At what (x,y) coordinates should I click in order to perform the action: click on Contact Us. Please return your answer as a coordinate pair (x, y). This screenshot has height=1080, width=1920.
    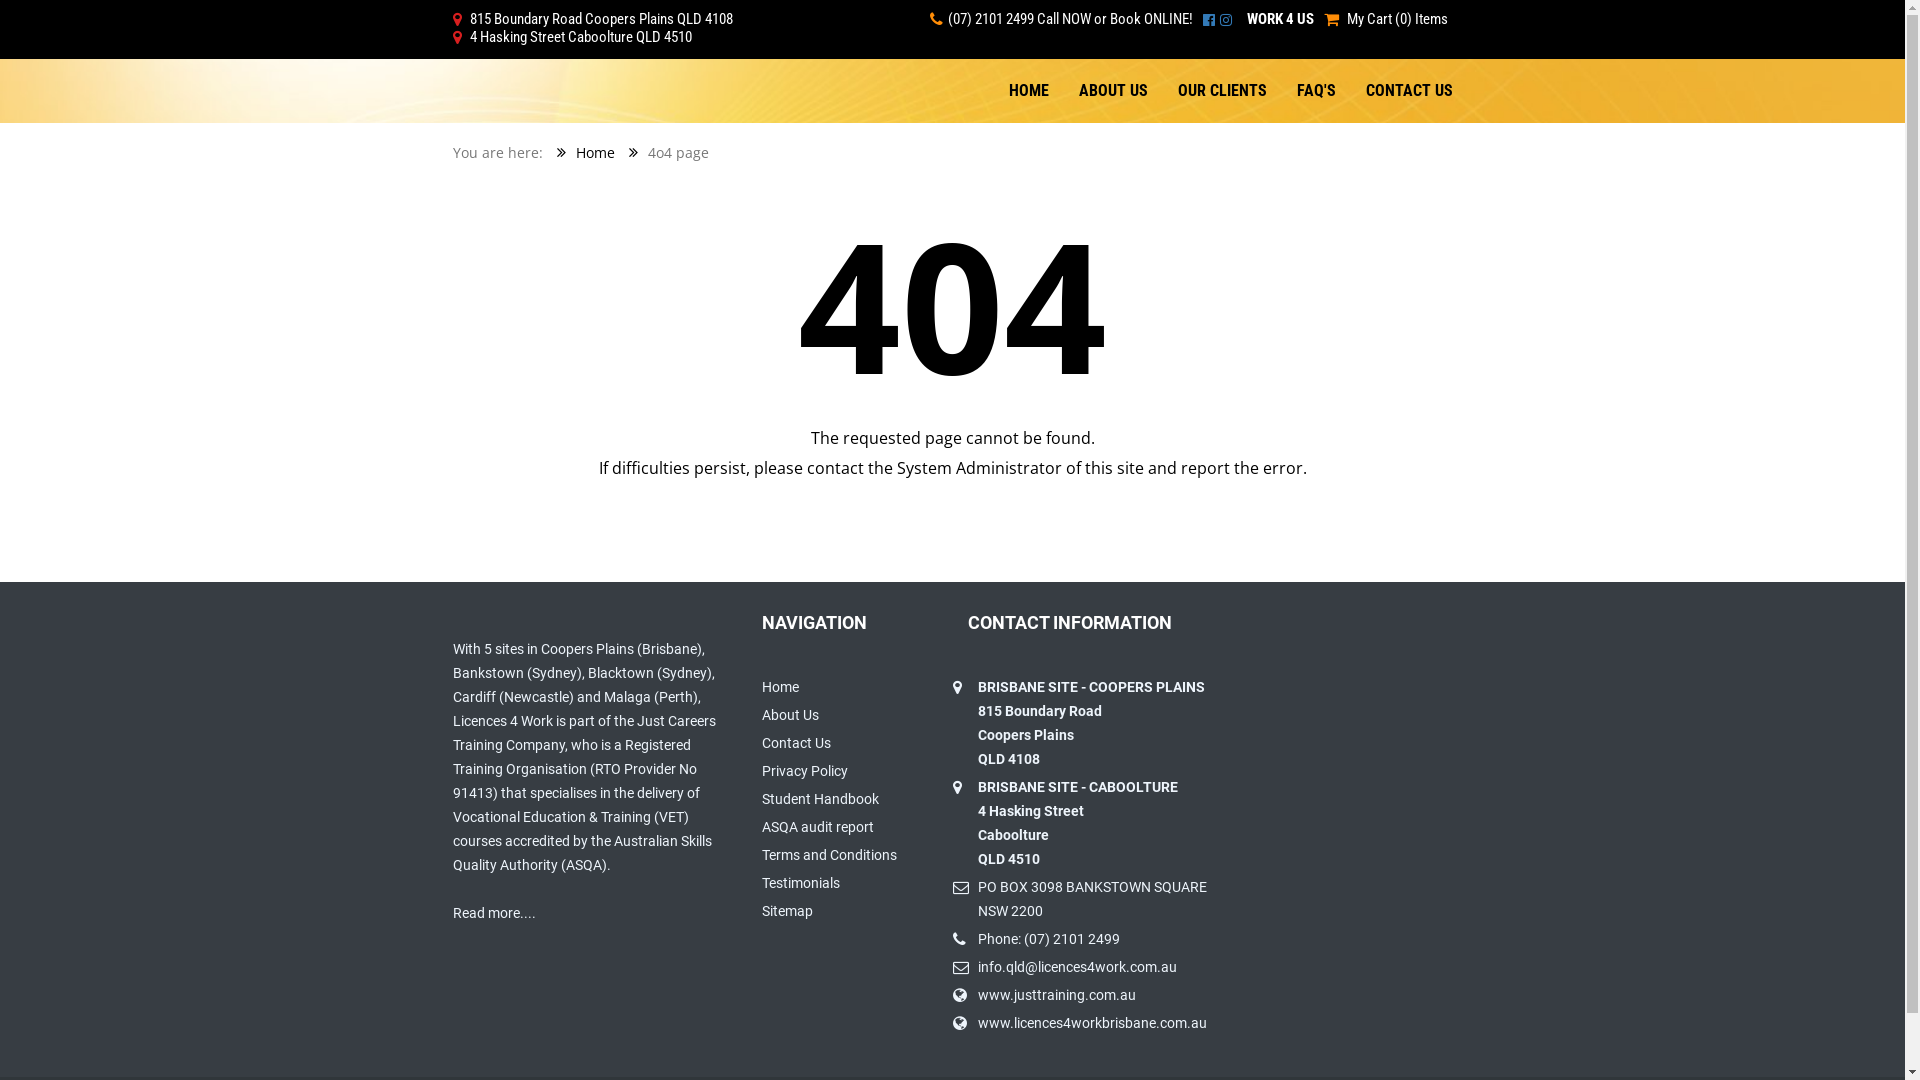
    Looking at the image, I should click on (796, 743).